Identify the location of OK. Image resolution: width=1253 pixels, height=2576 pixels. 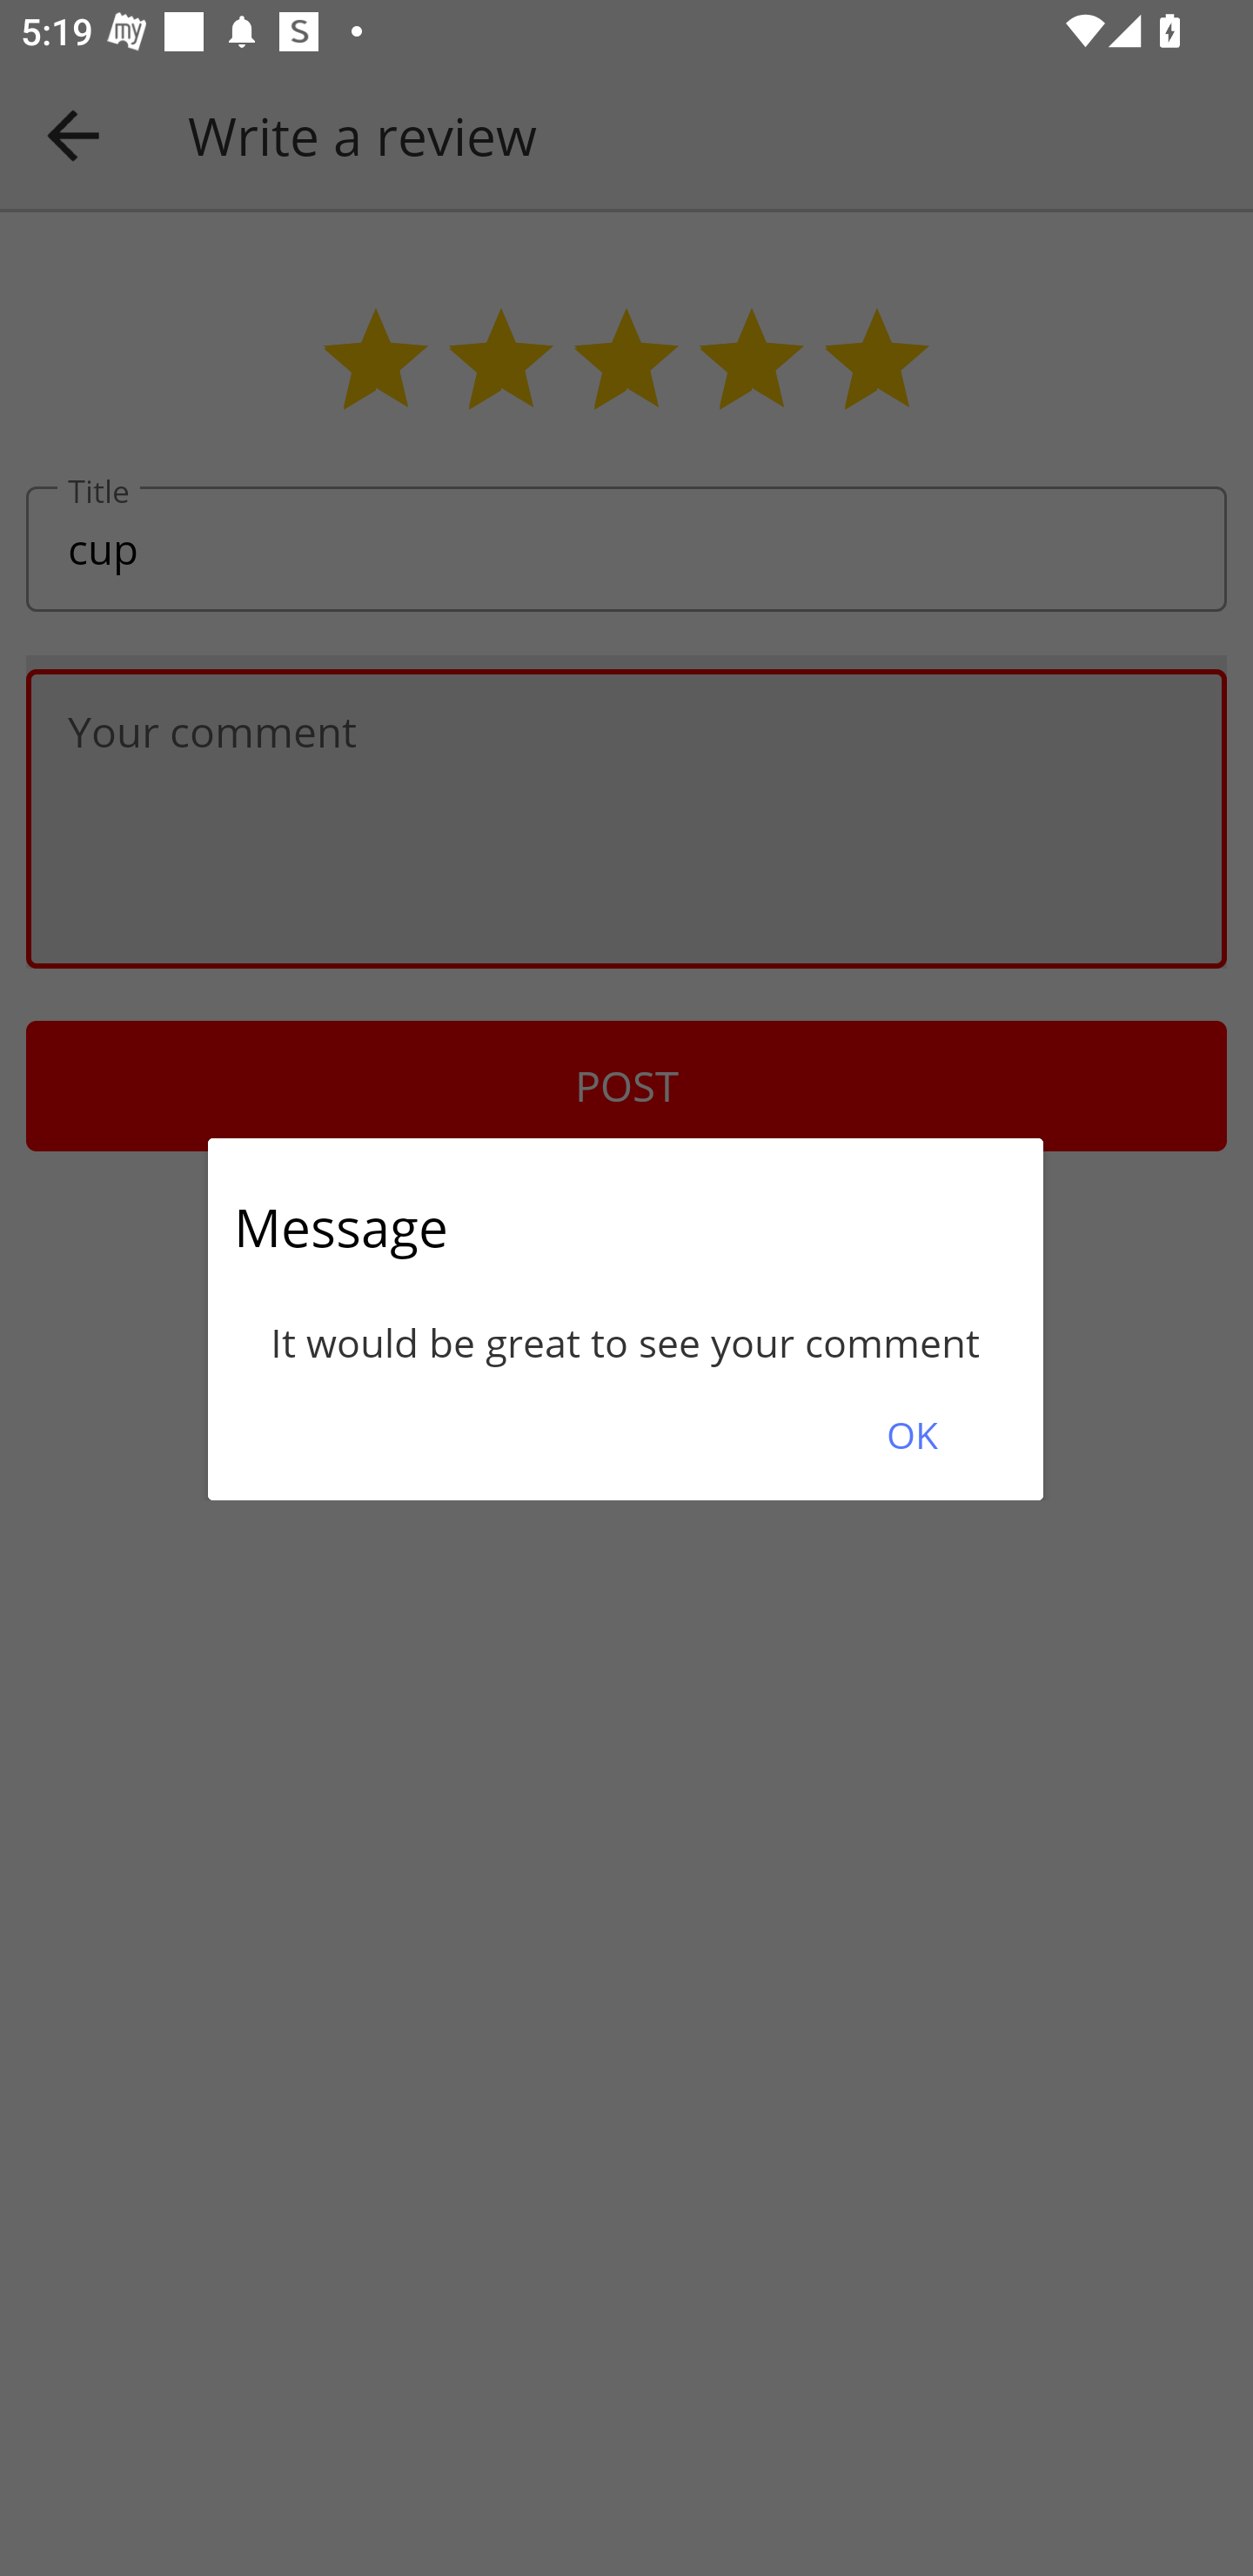
(912, 1434).